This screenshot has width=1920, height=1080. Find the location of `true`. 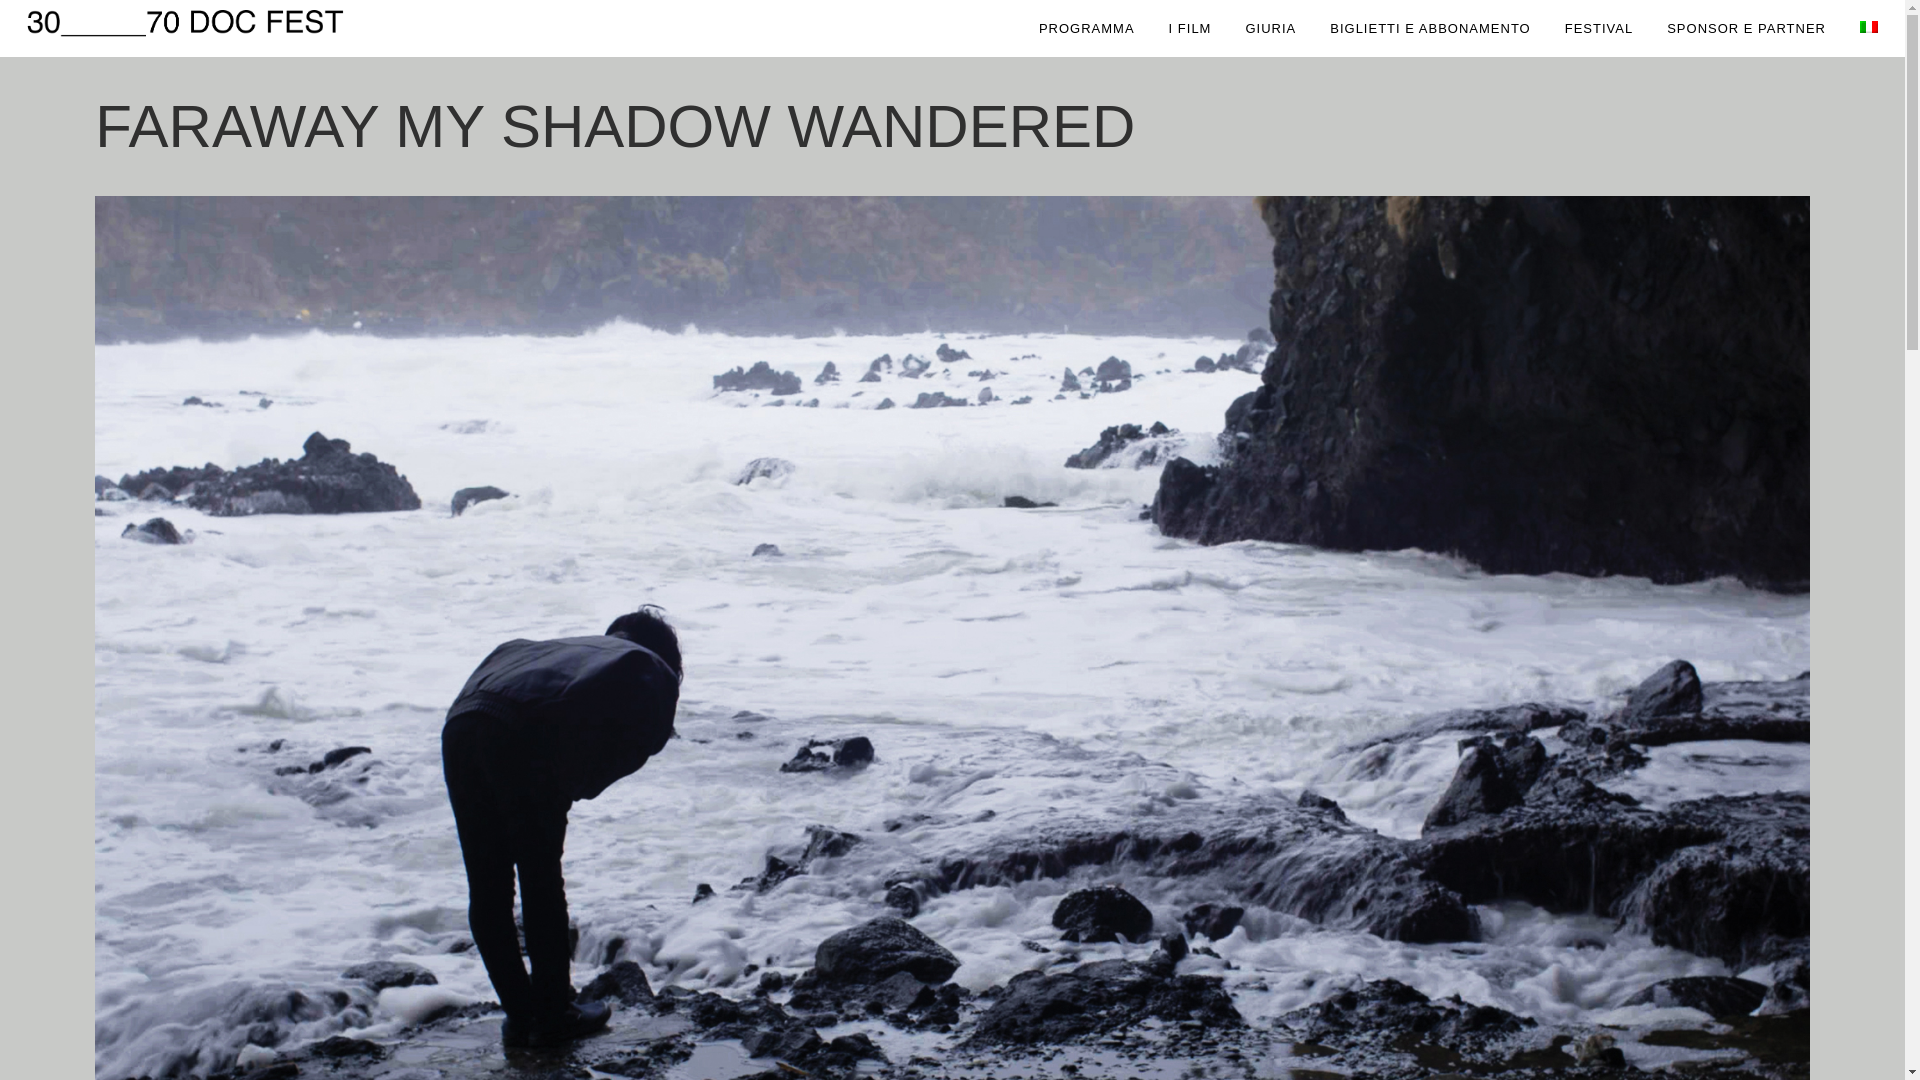

true is located at coordinates (1358, 838).